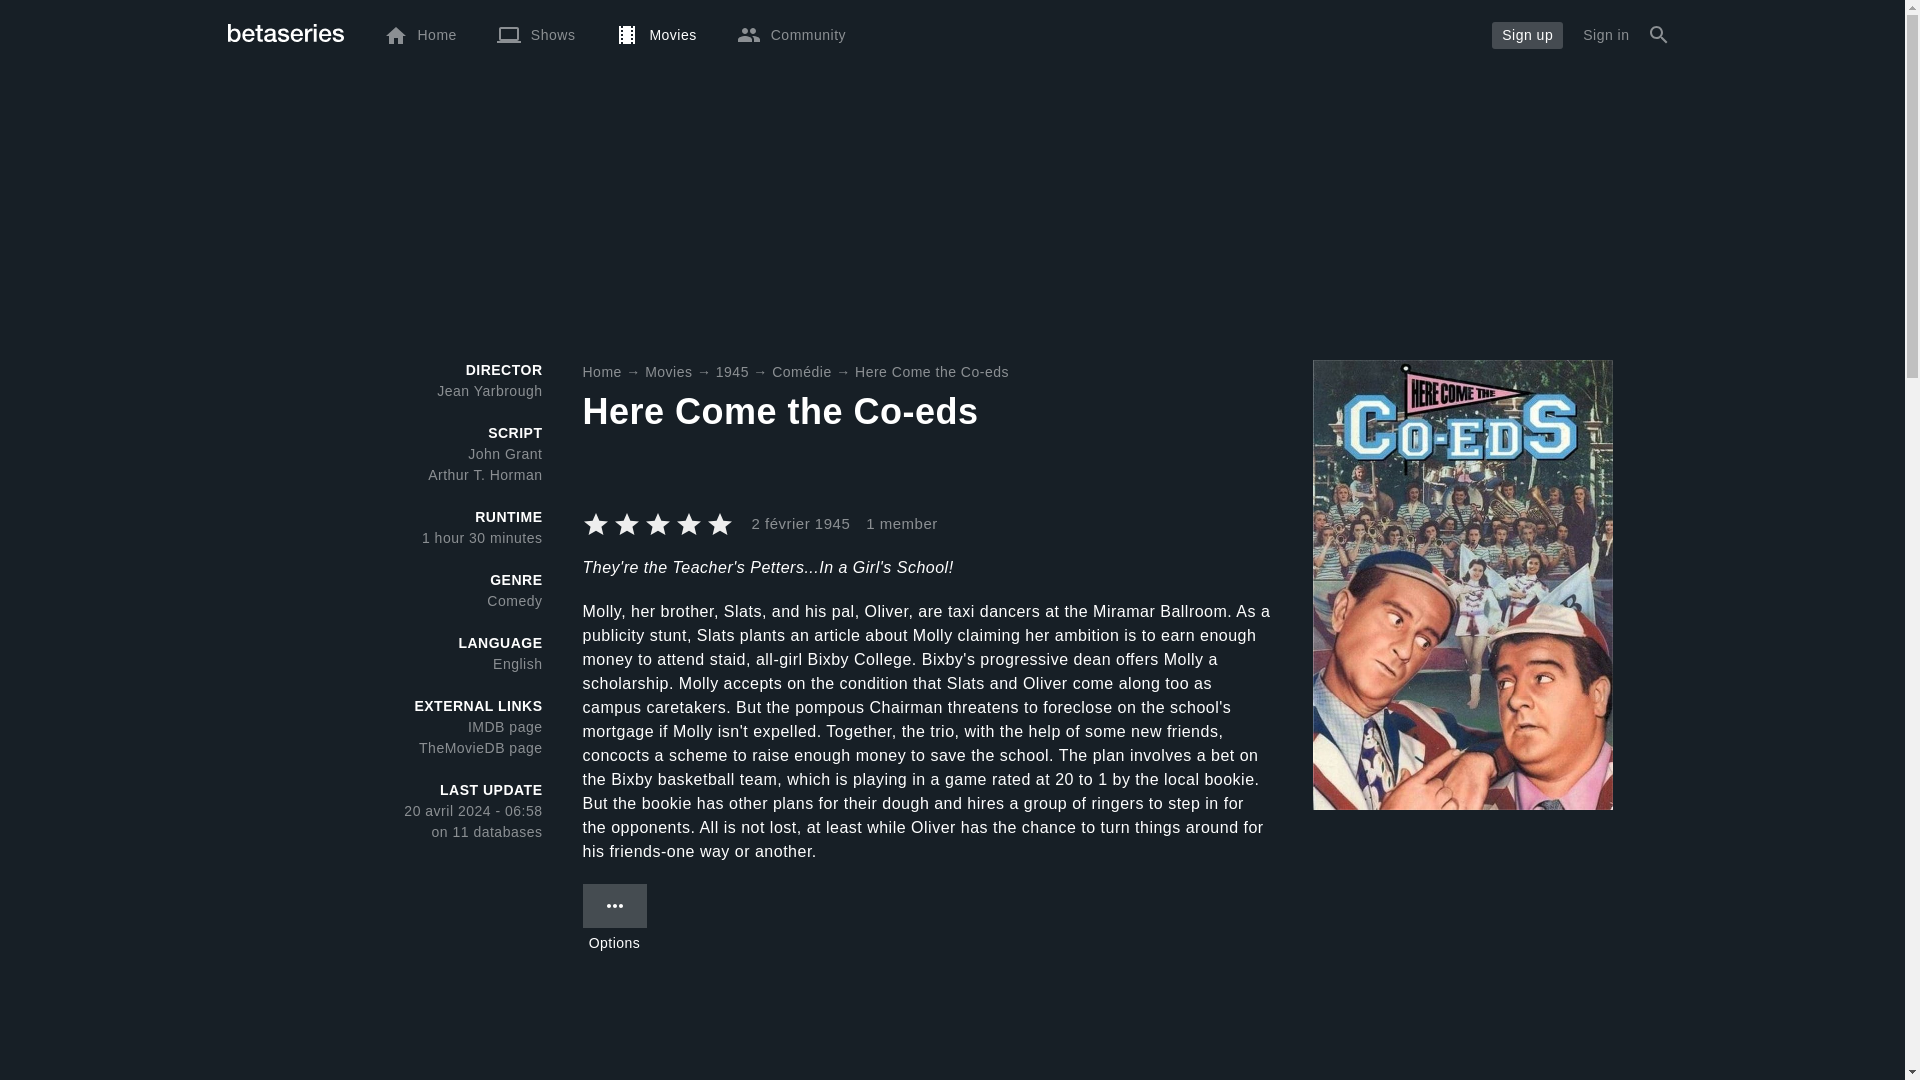 The height and width of the screenshot is (1080, 1920). What do you see at coordinates (600, 372) in the screenshot?
I see `Home` at bounding box center [600, 372].